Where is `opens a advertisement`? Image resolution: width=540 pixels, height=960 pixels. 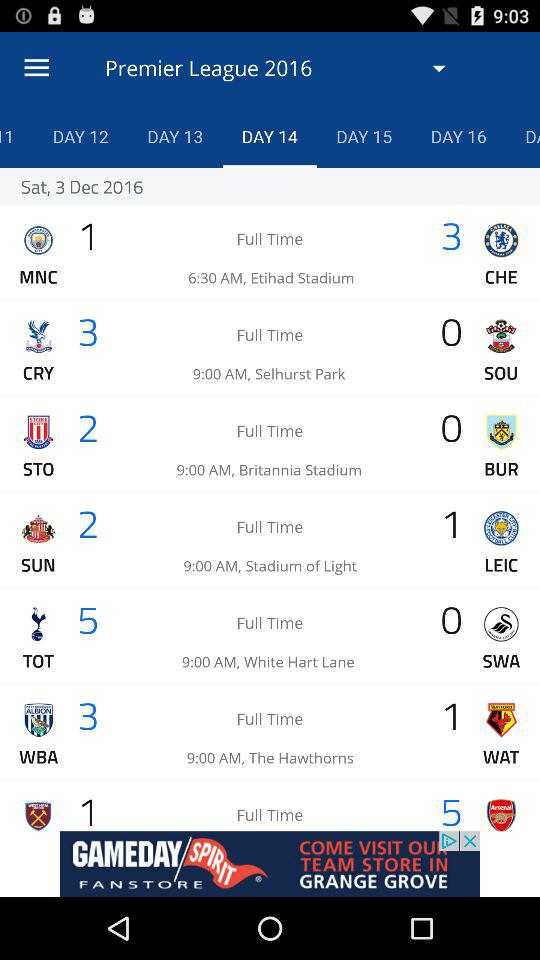 opens a advertisement is located at coordinates (270, 864).